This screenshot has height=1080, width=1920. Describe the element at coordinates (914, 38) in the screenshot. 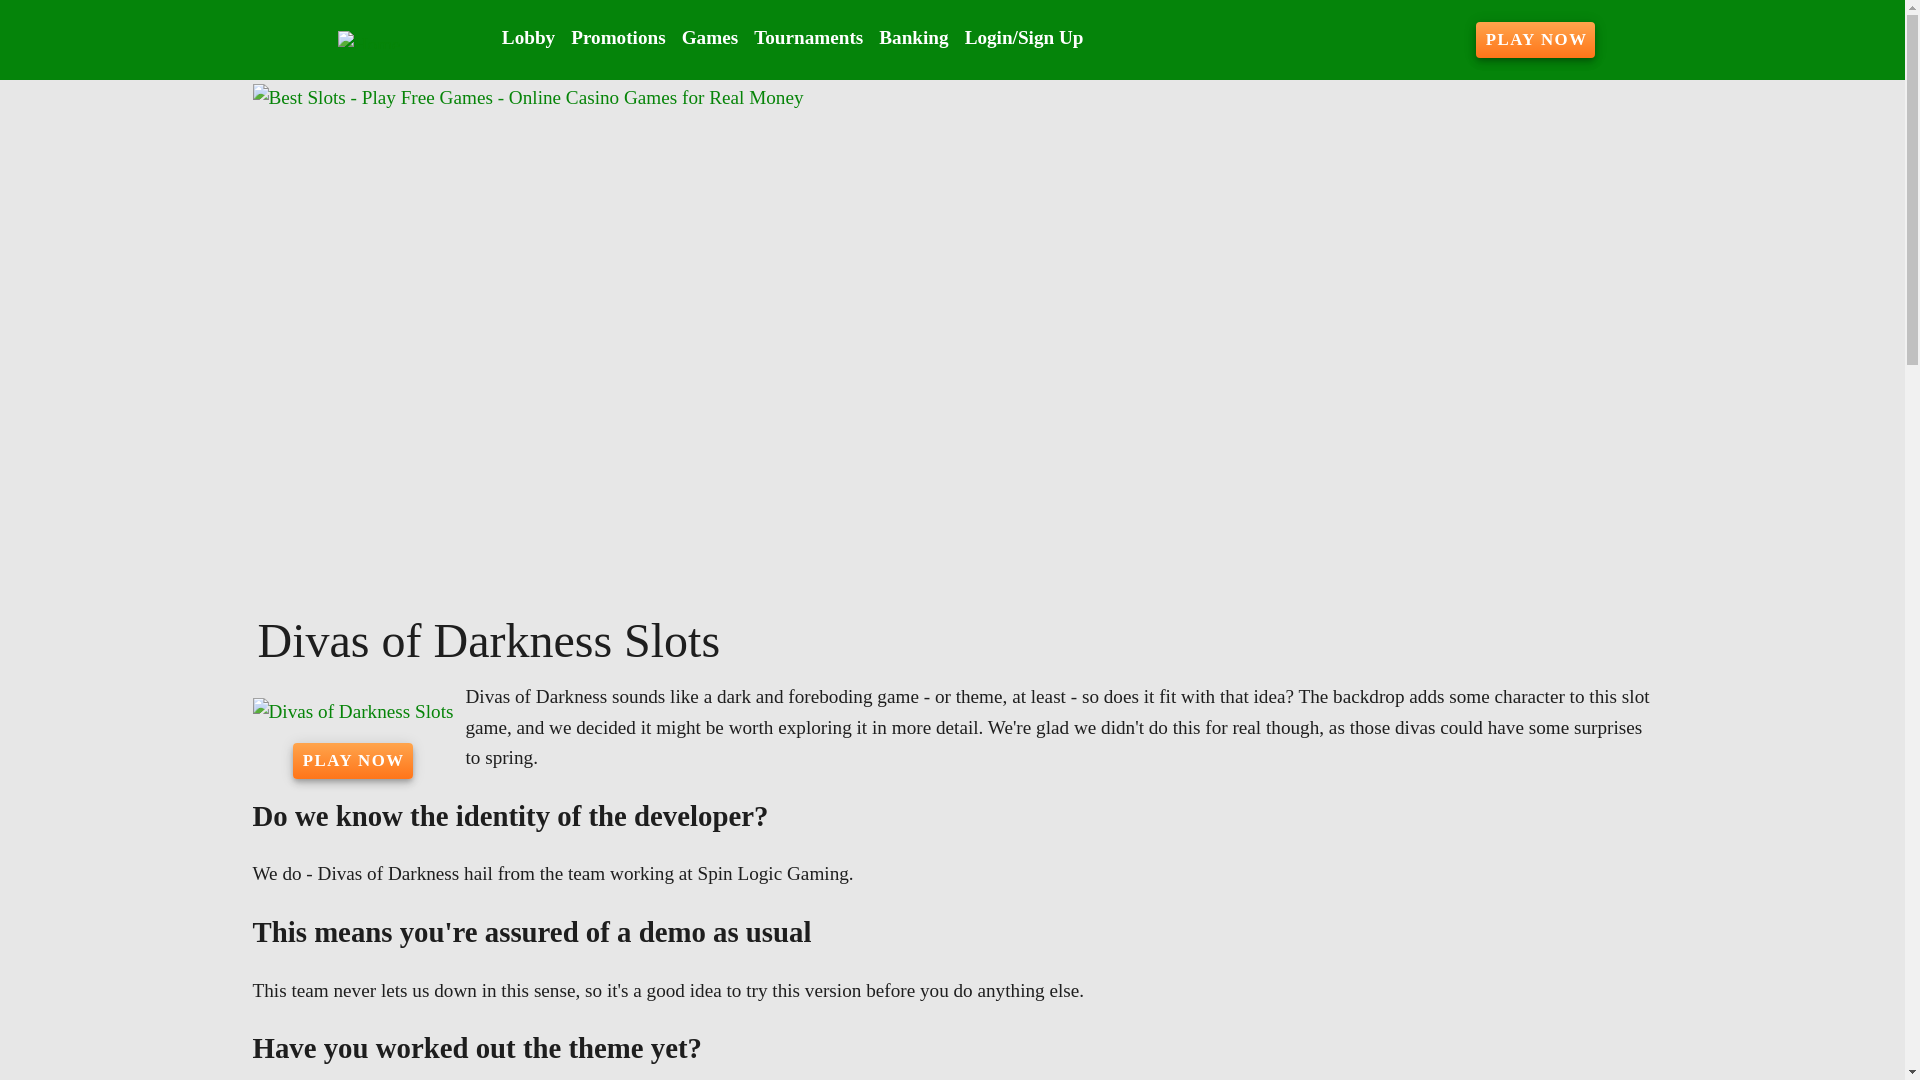

I see `Banking` at that location.